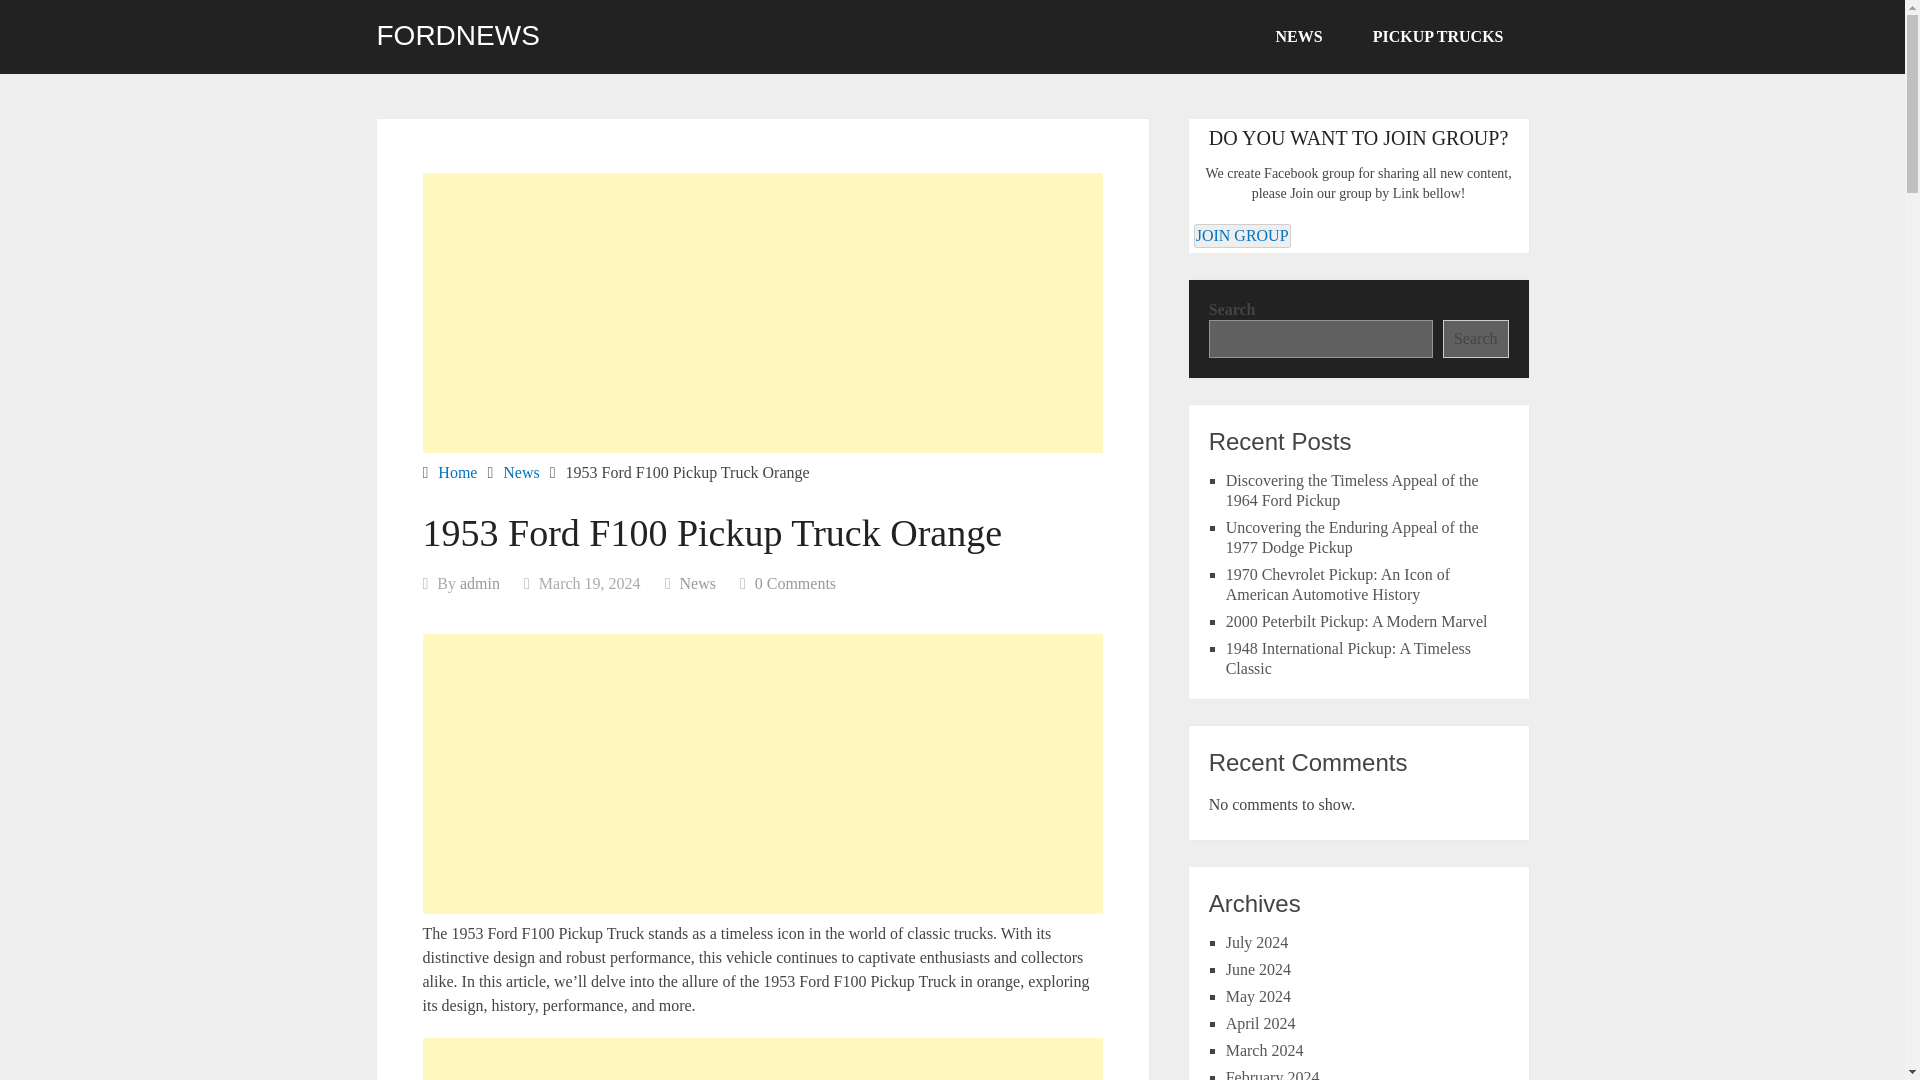  I want to click on Discovering the Timeless Appeal of the 1964 Ford Pickup, so click(1352, 490).